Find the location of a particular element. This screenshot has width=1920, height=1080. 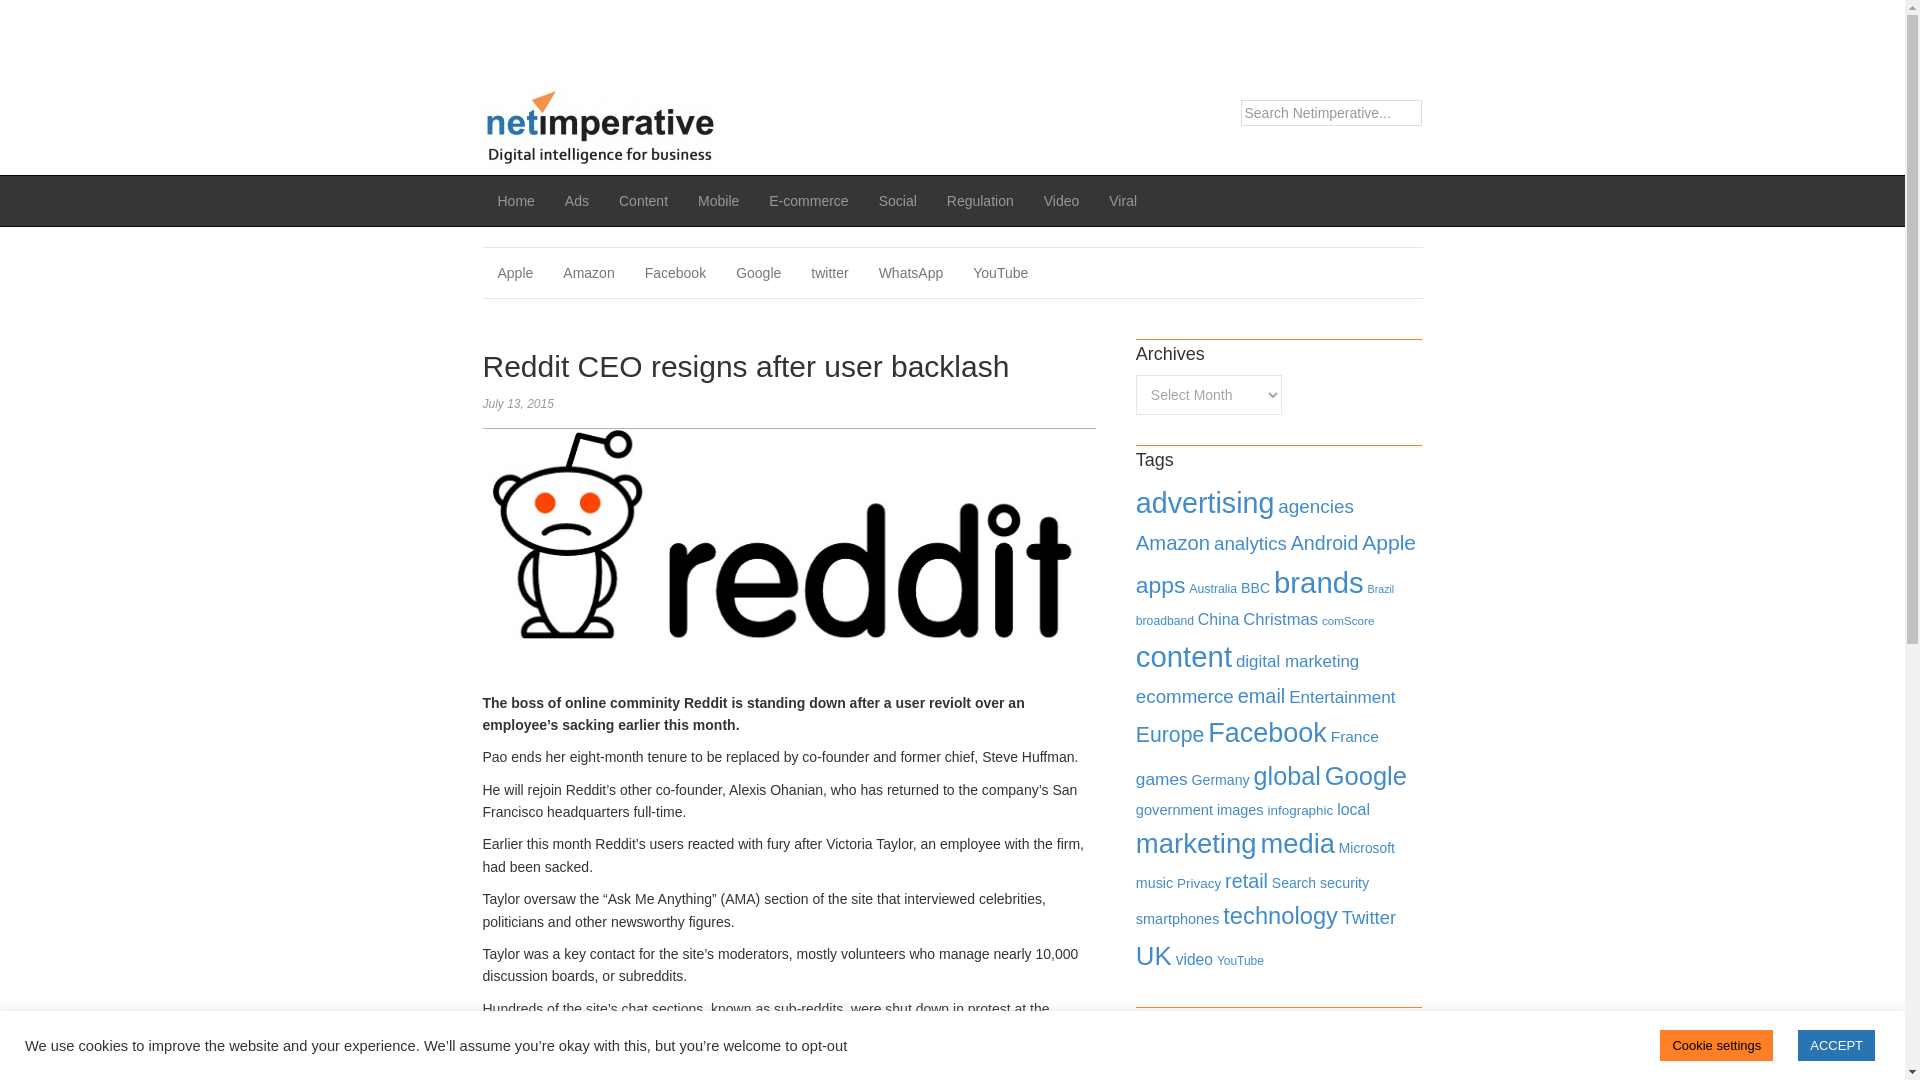

Ads is located at coordinates (576, 200).